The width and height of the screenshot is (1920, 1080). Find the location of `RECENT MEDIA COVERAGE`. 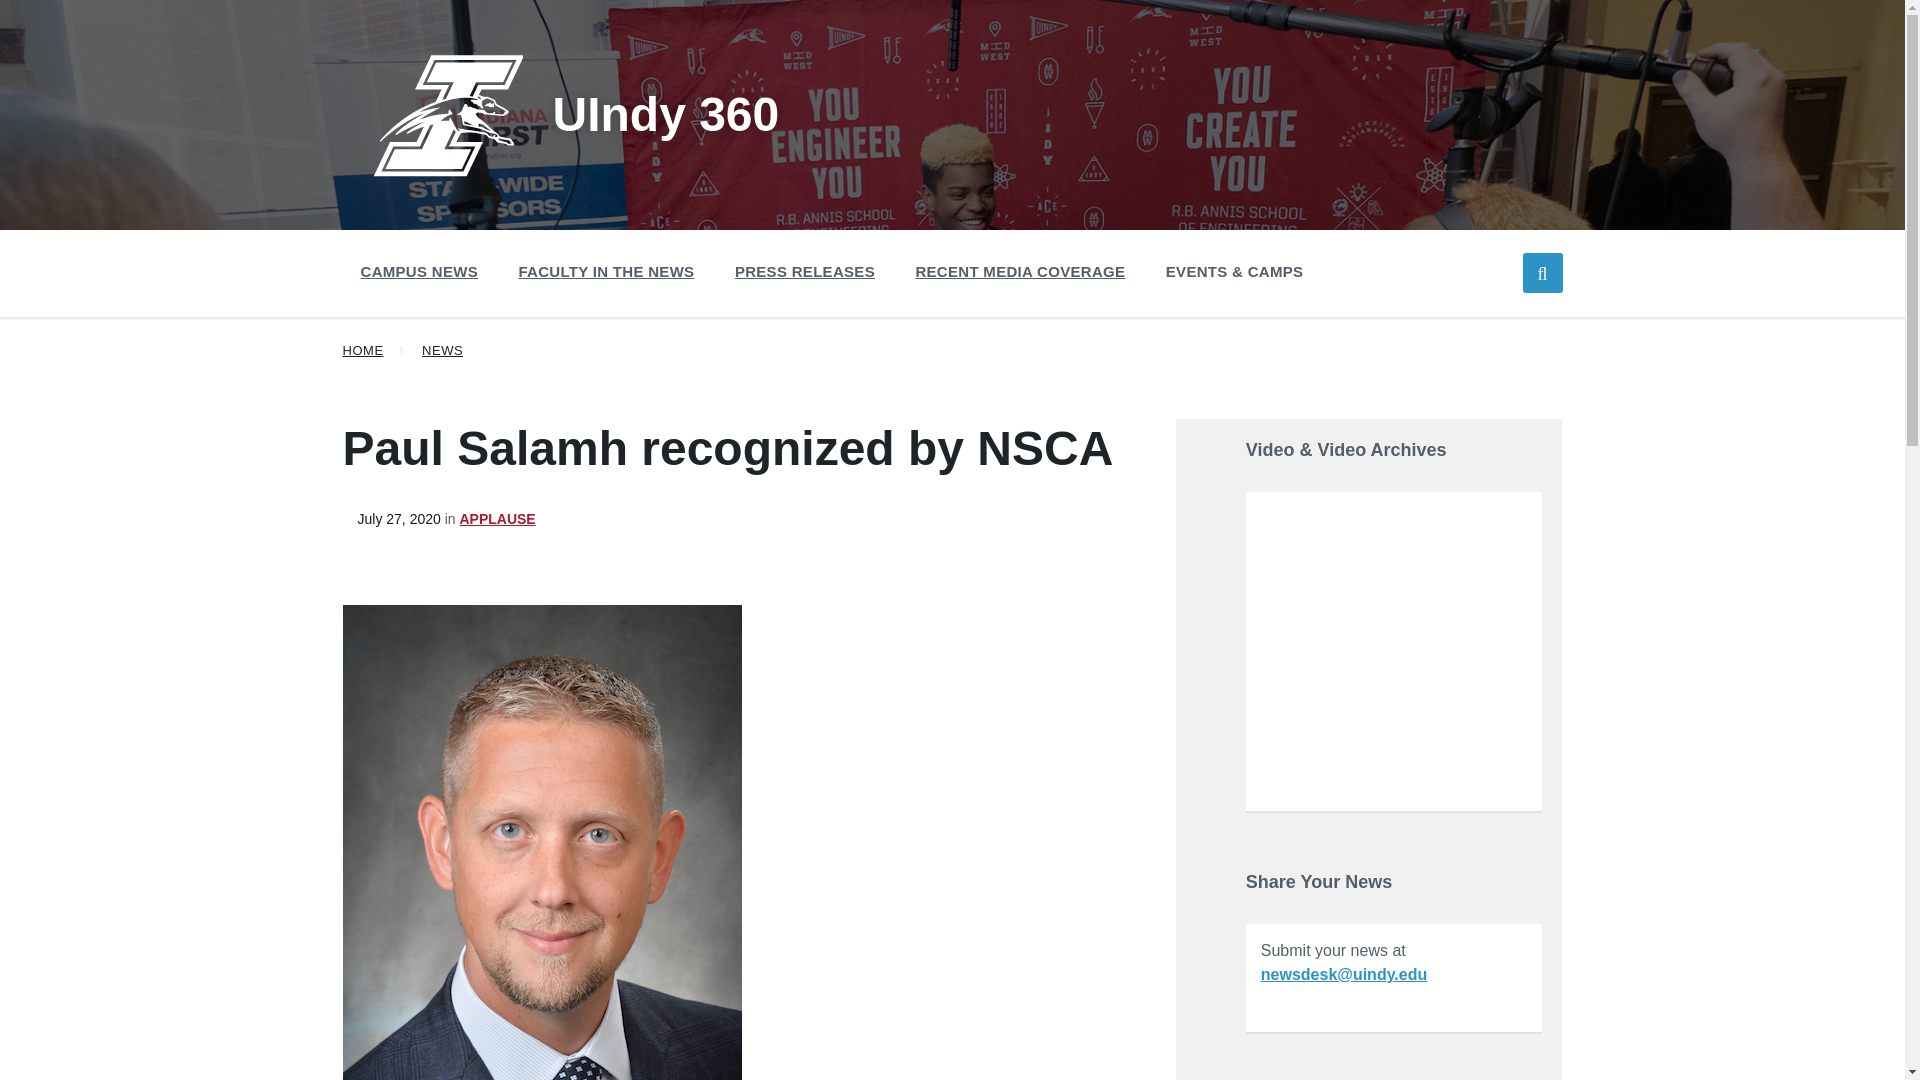

RECENT MEDIA COVERAGE is located at coordinates (1019, 271).